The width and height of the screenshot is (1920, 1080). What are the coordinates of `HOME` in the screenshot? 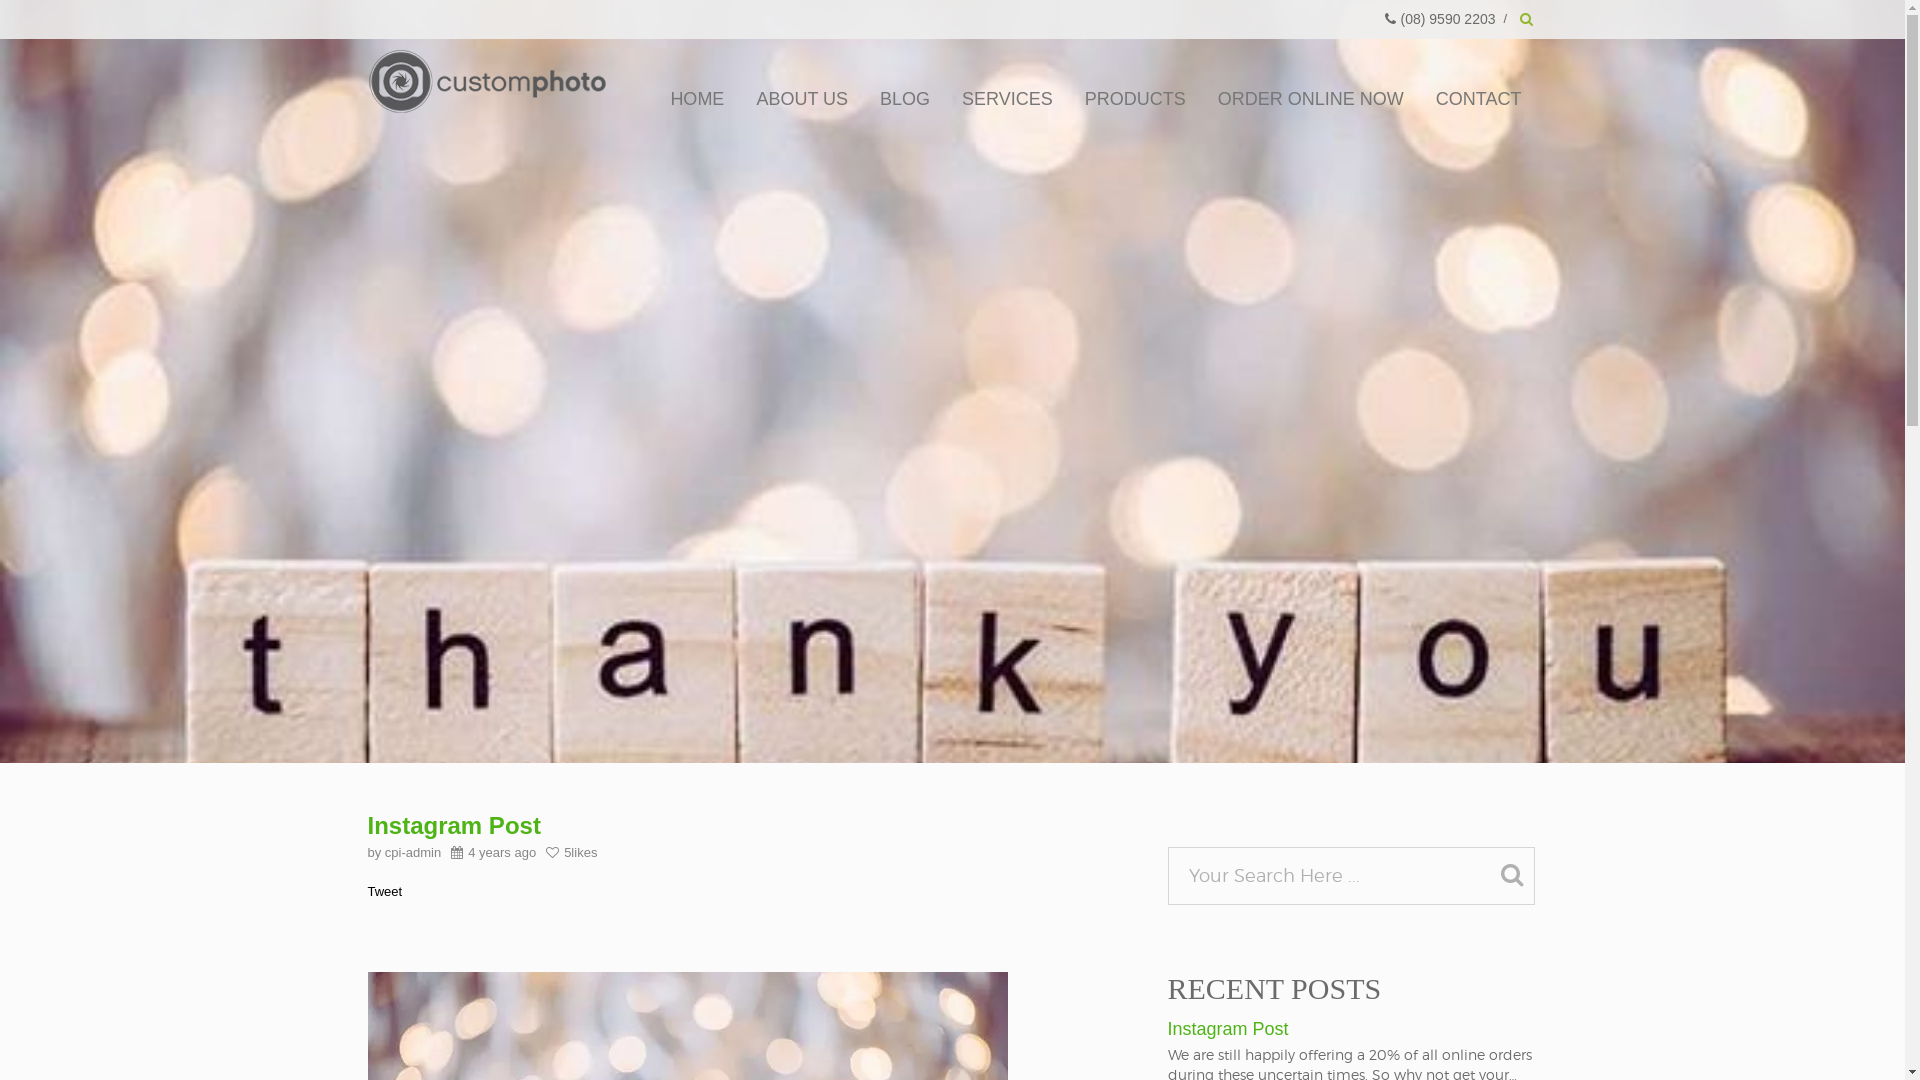 It's located at (697, 99).